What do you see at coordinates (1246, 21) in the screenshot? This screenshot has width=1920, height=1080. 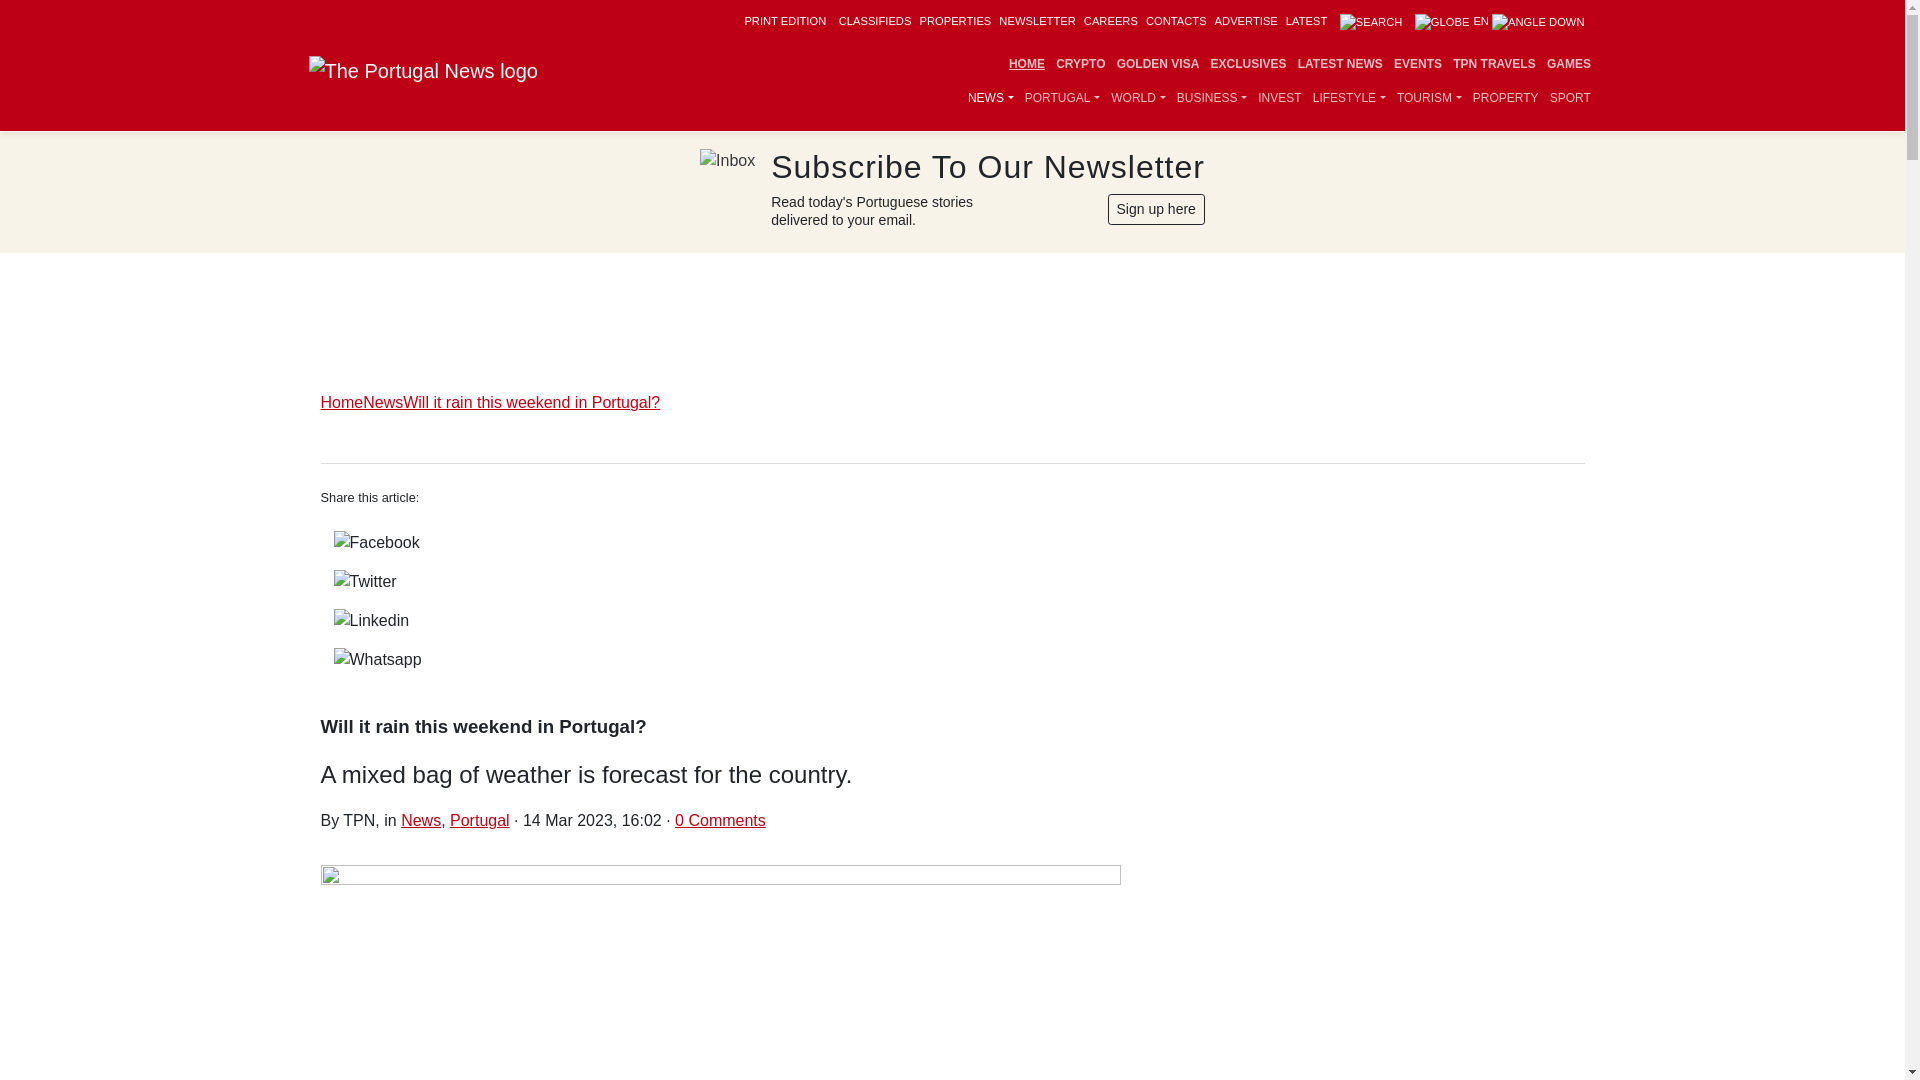 I see `ADVERTISE` at bounding box center [1246, 21].